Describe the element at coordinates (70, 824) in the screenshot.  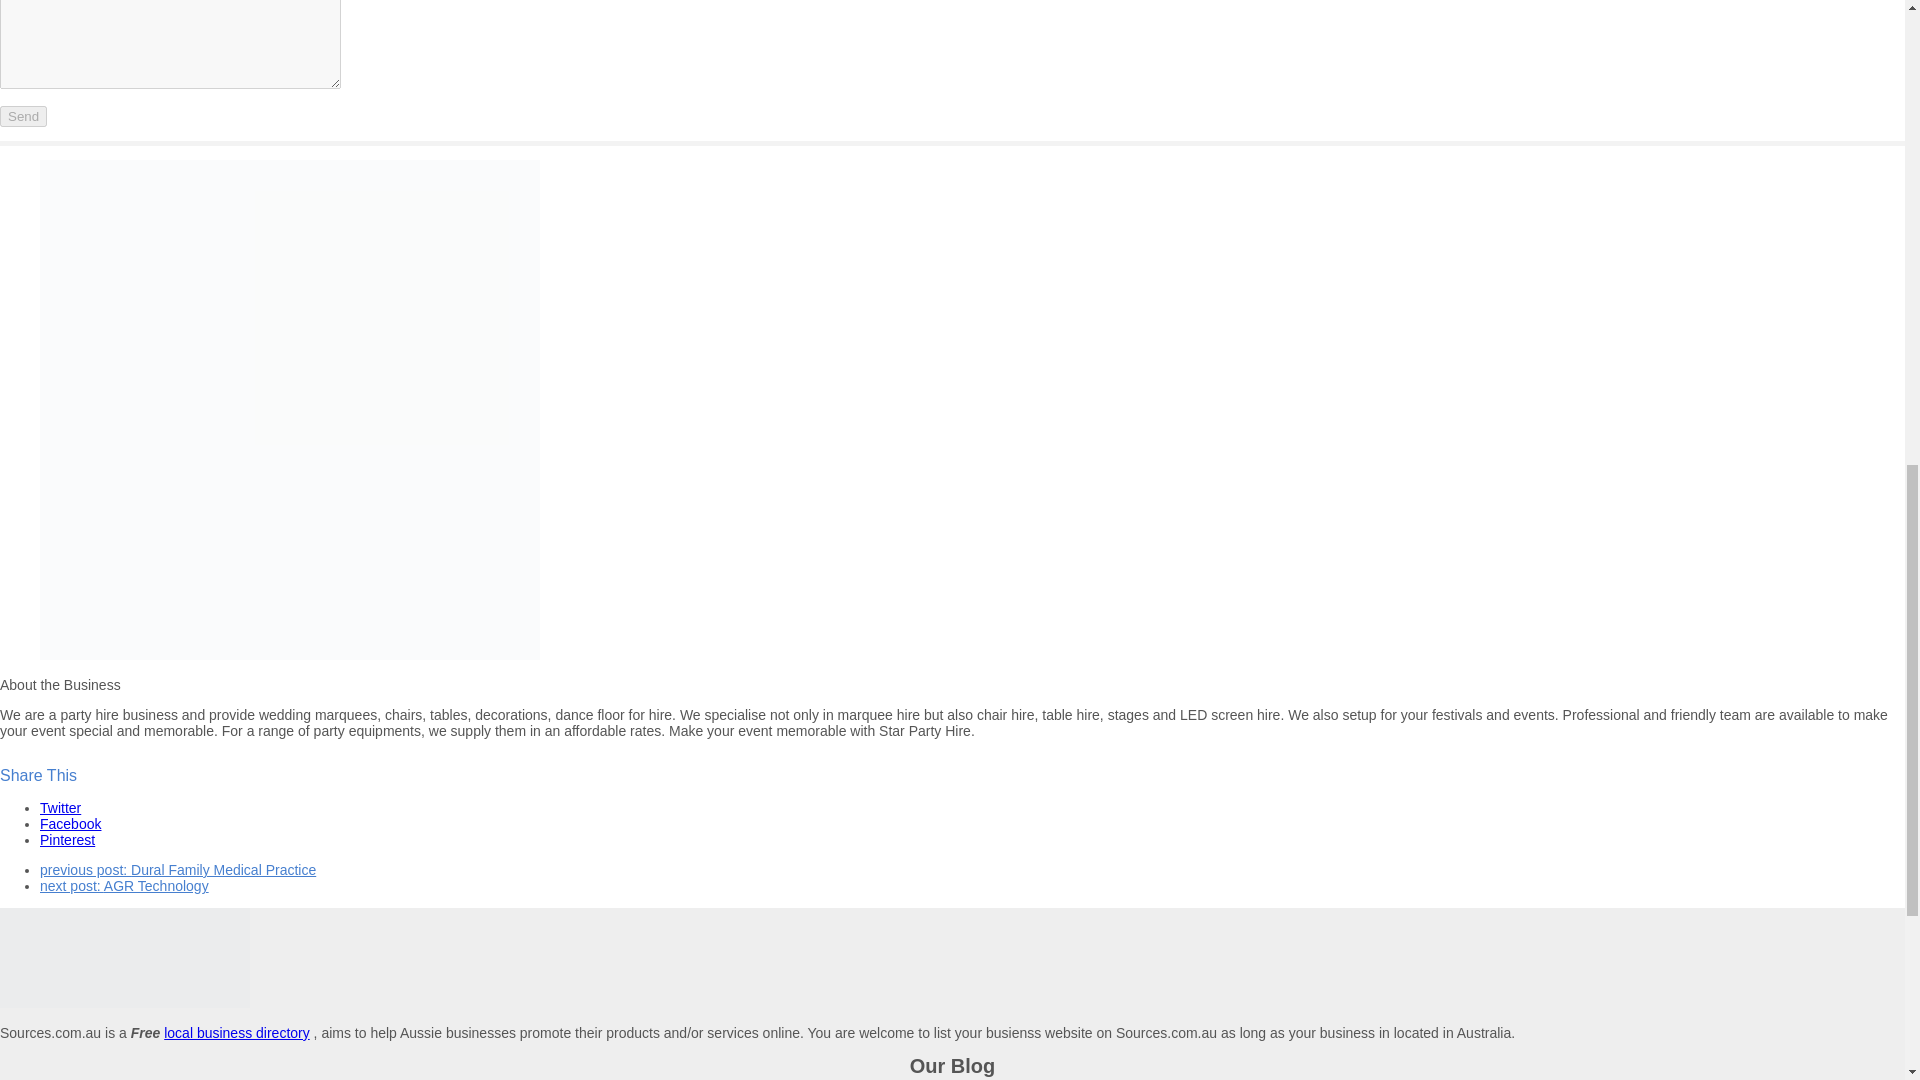
I see `Facebook` at that location.